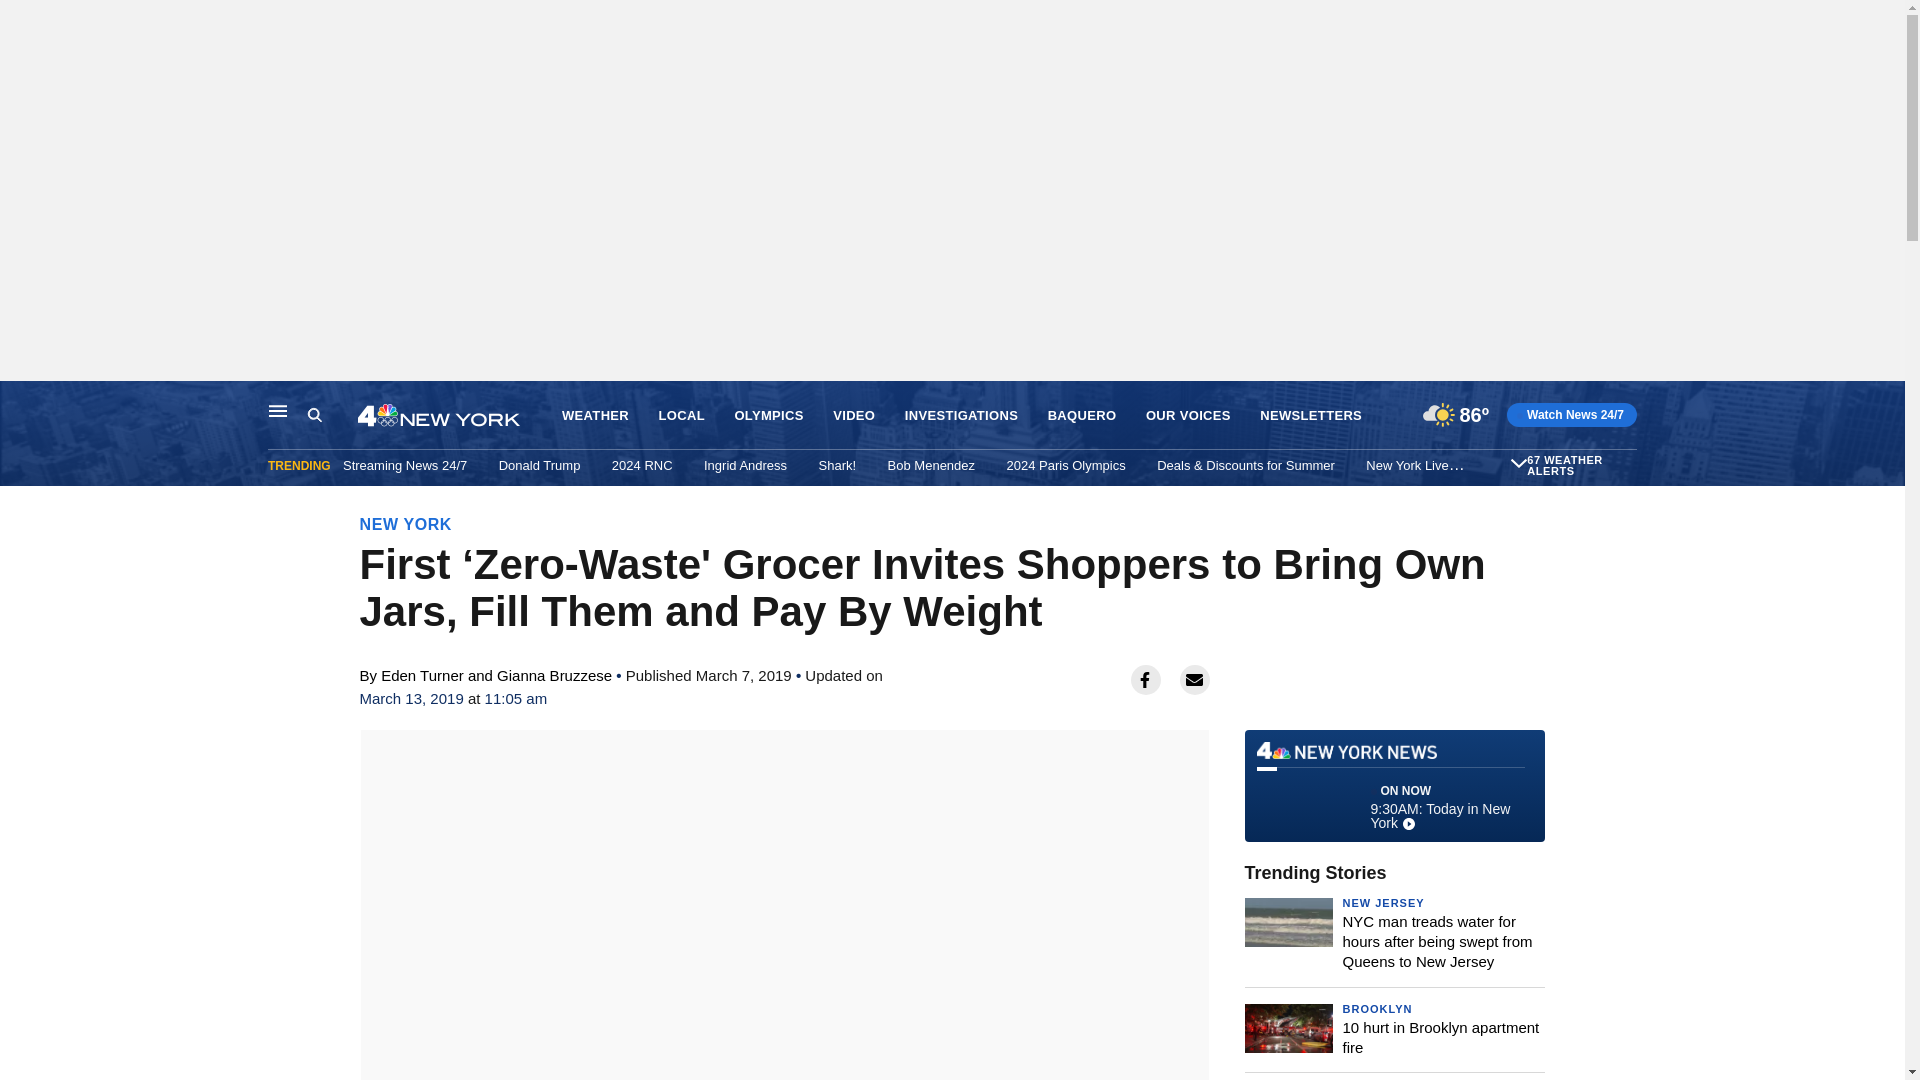 Image resolution: width=1920 pixels, height=1080 pixels. Describe the element at coordinates (681, 416) in the screenshot. I see `LOCAL` at that location.